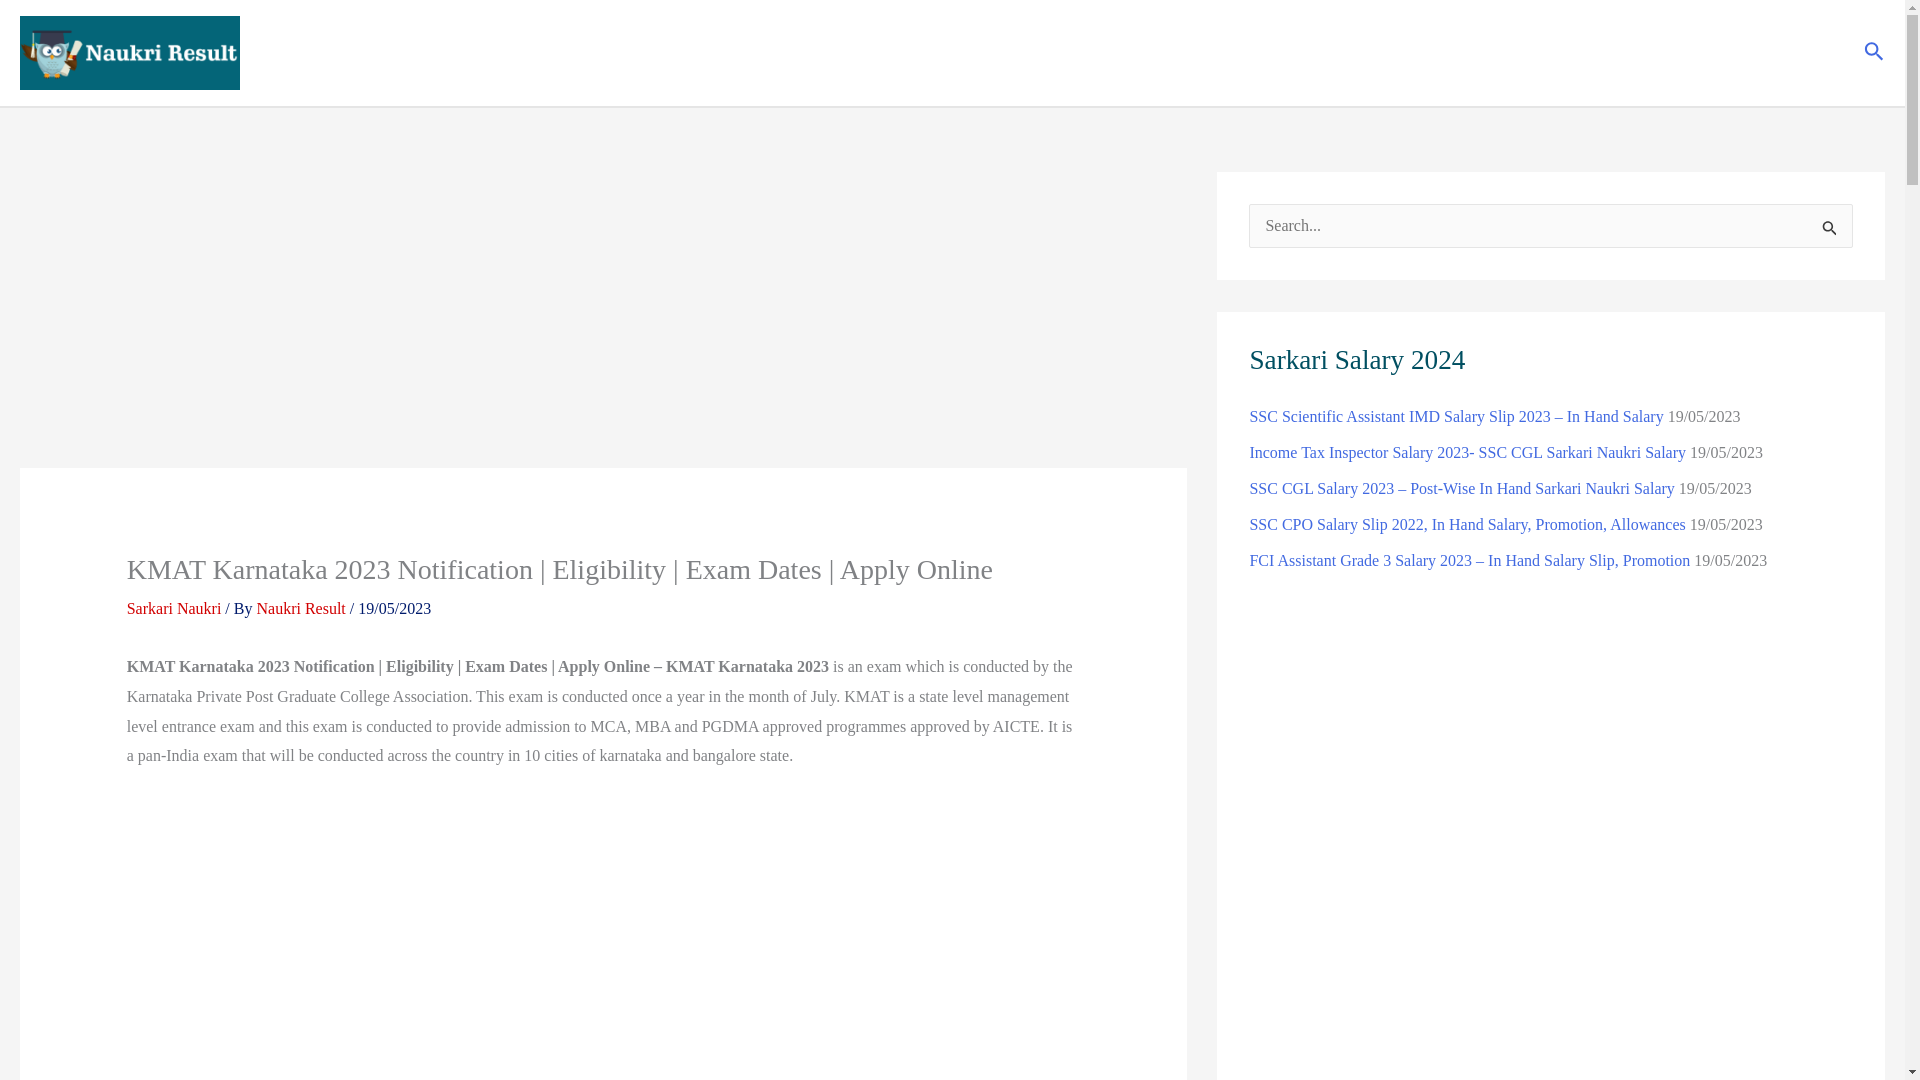  I want to click on Admit Card, so click(1228, 52).